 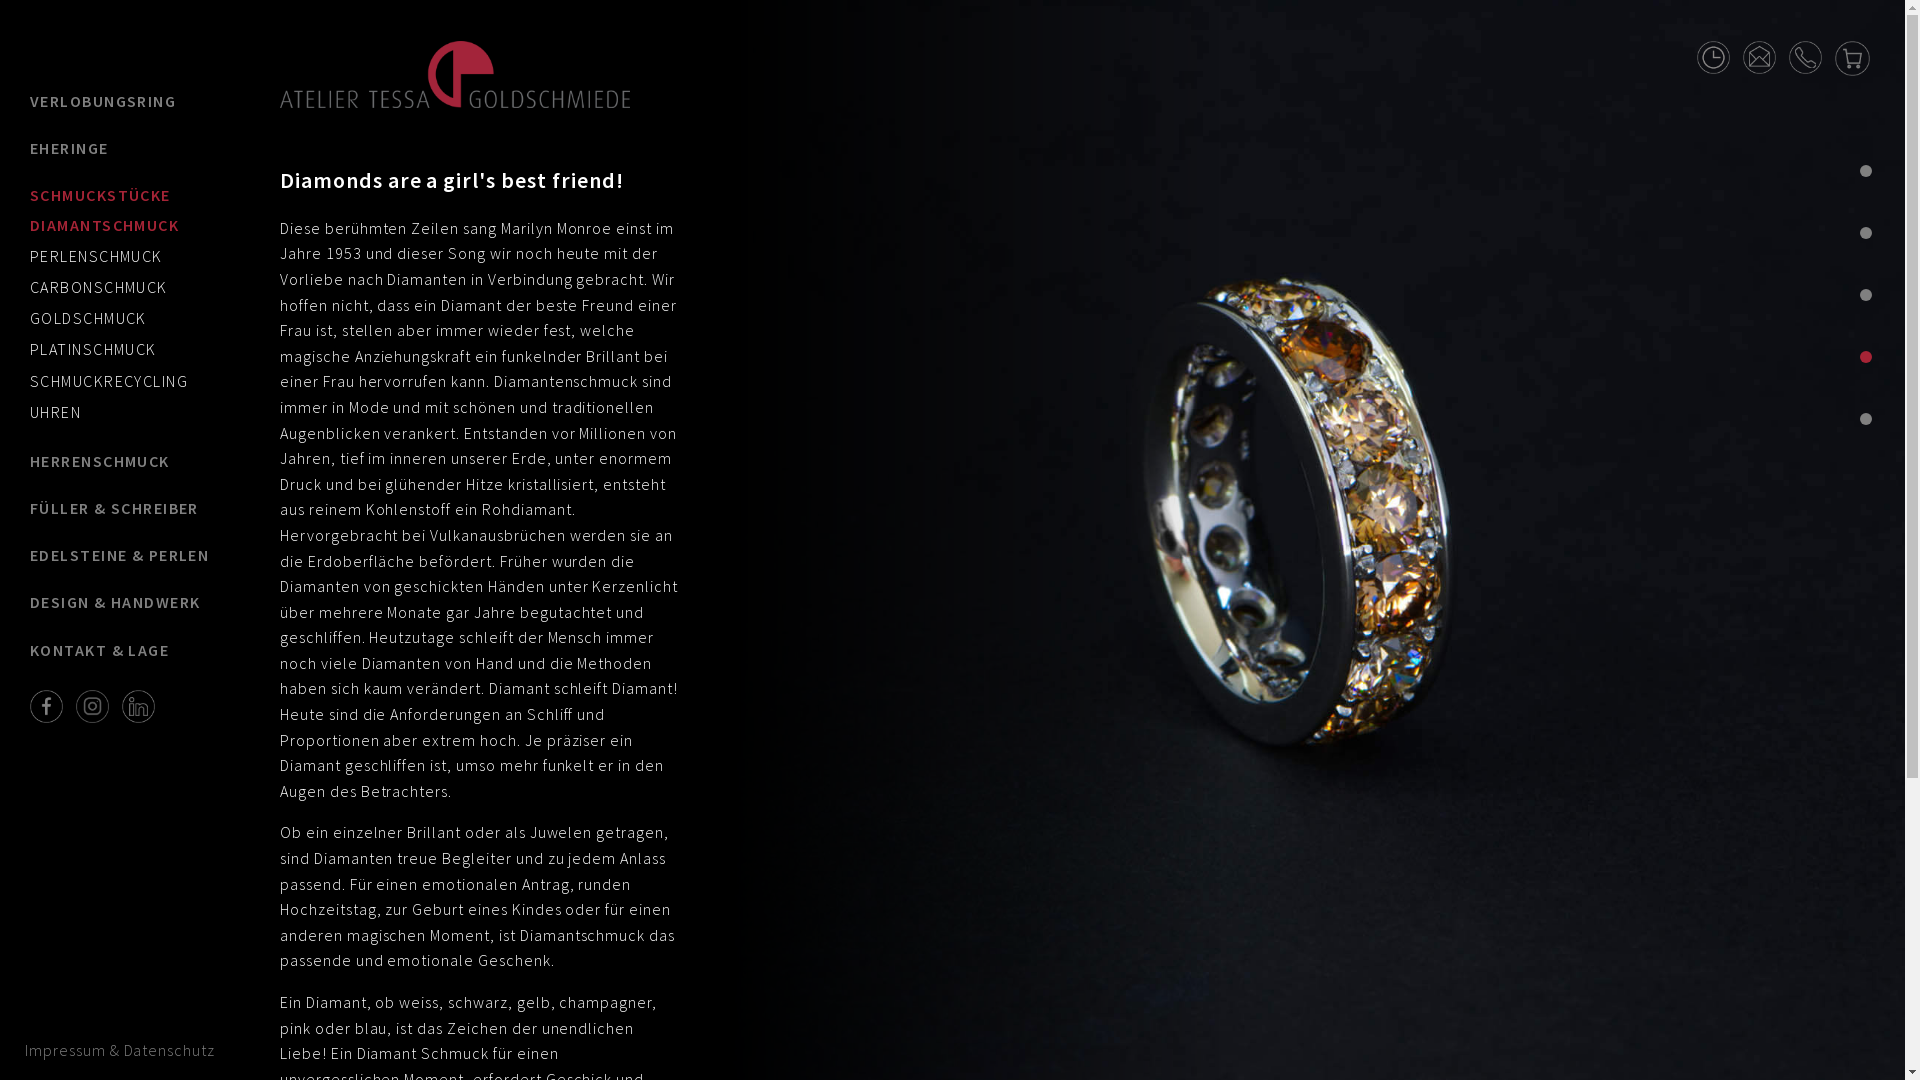 What do you see at coordinates (1852, 56) in the screenshot?
I see `TessaStore-Online` at bounding box center [1852, 56].